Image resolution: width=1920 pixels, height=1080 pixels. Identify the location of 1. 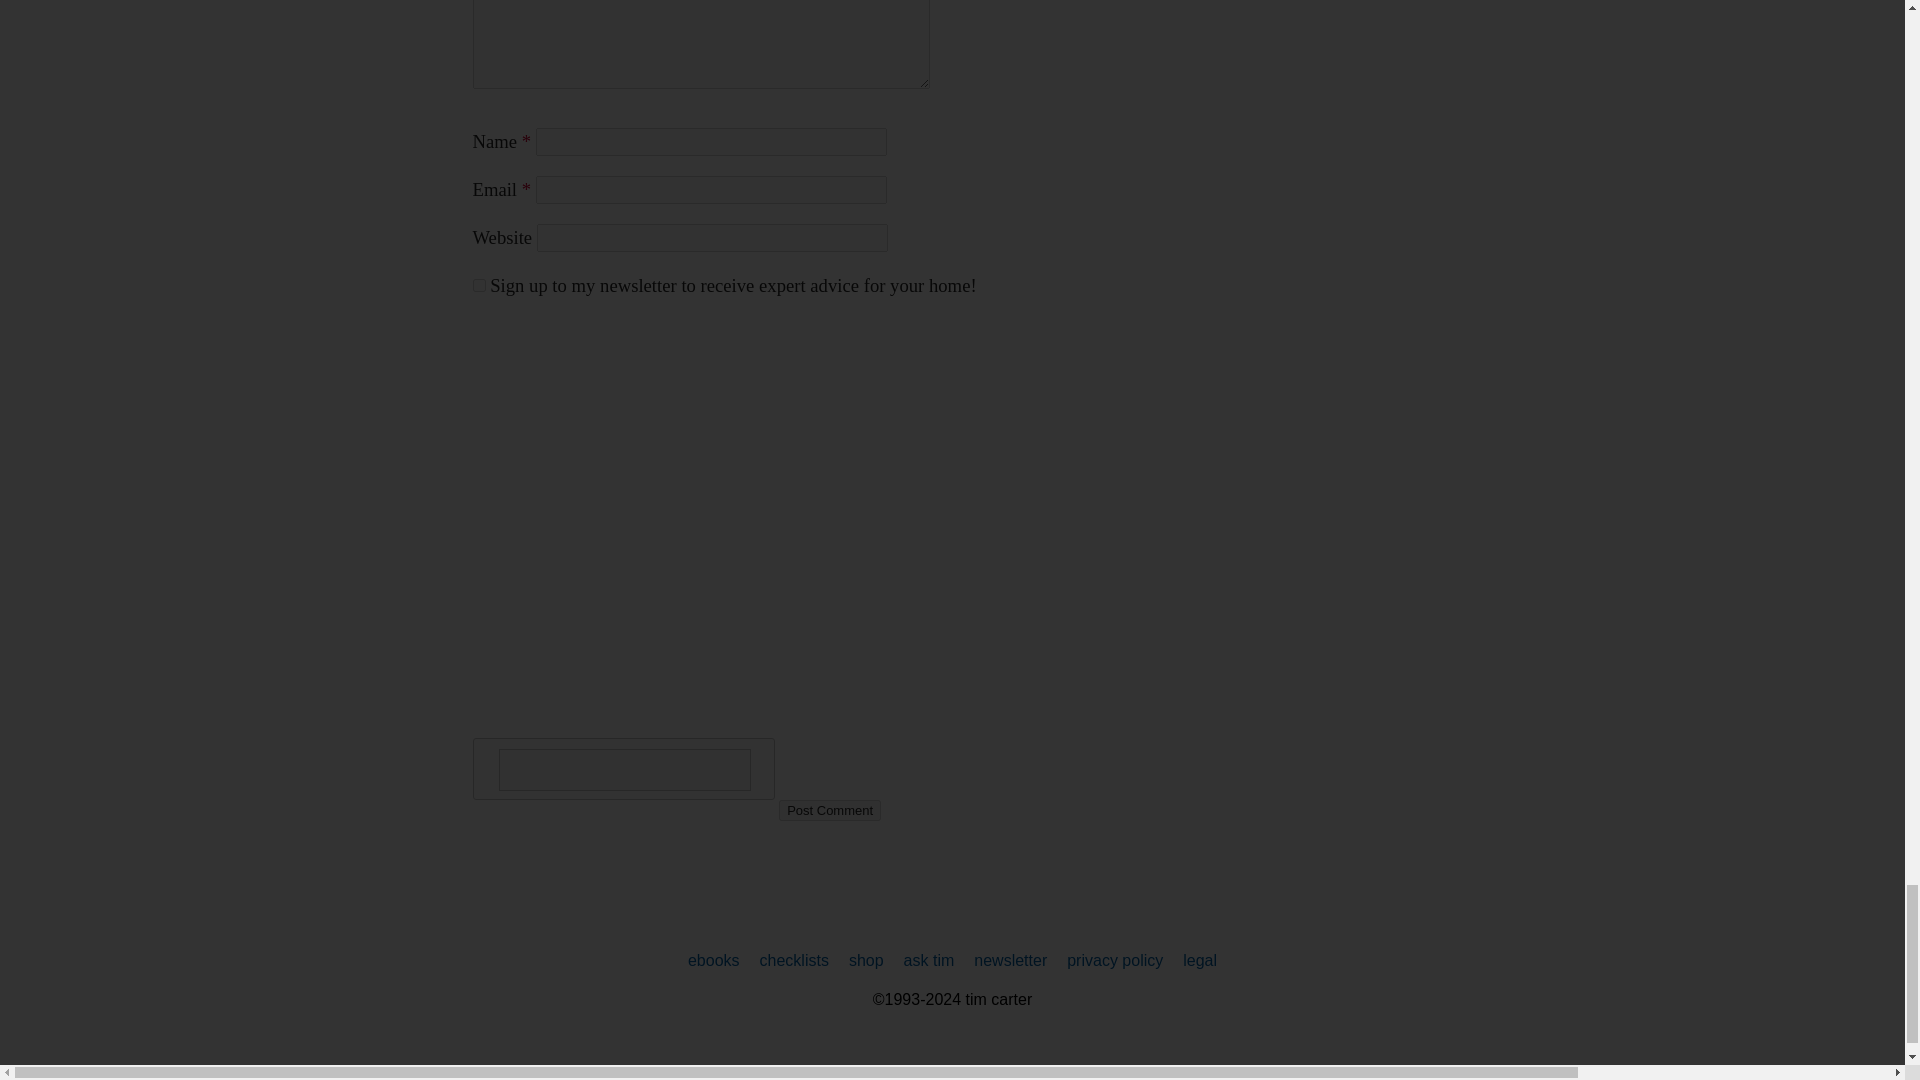
(478, 284).